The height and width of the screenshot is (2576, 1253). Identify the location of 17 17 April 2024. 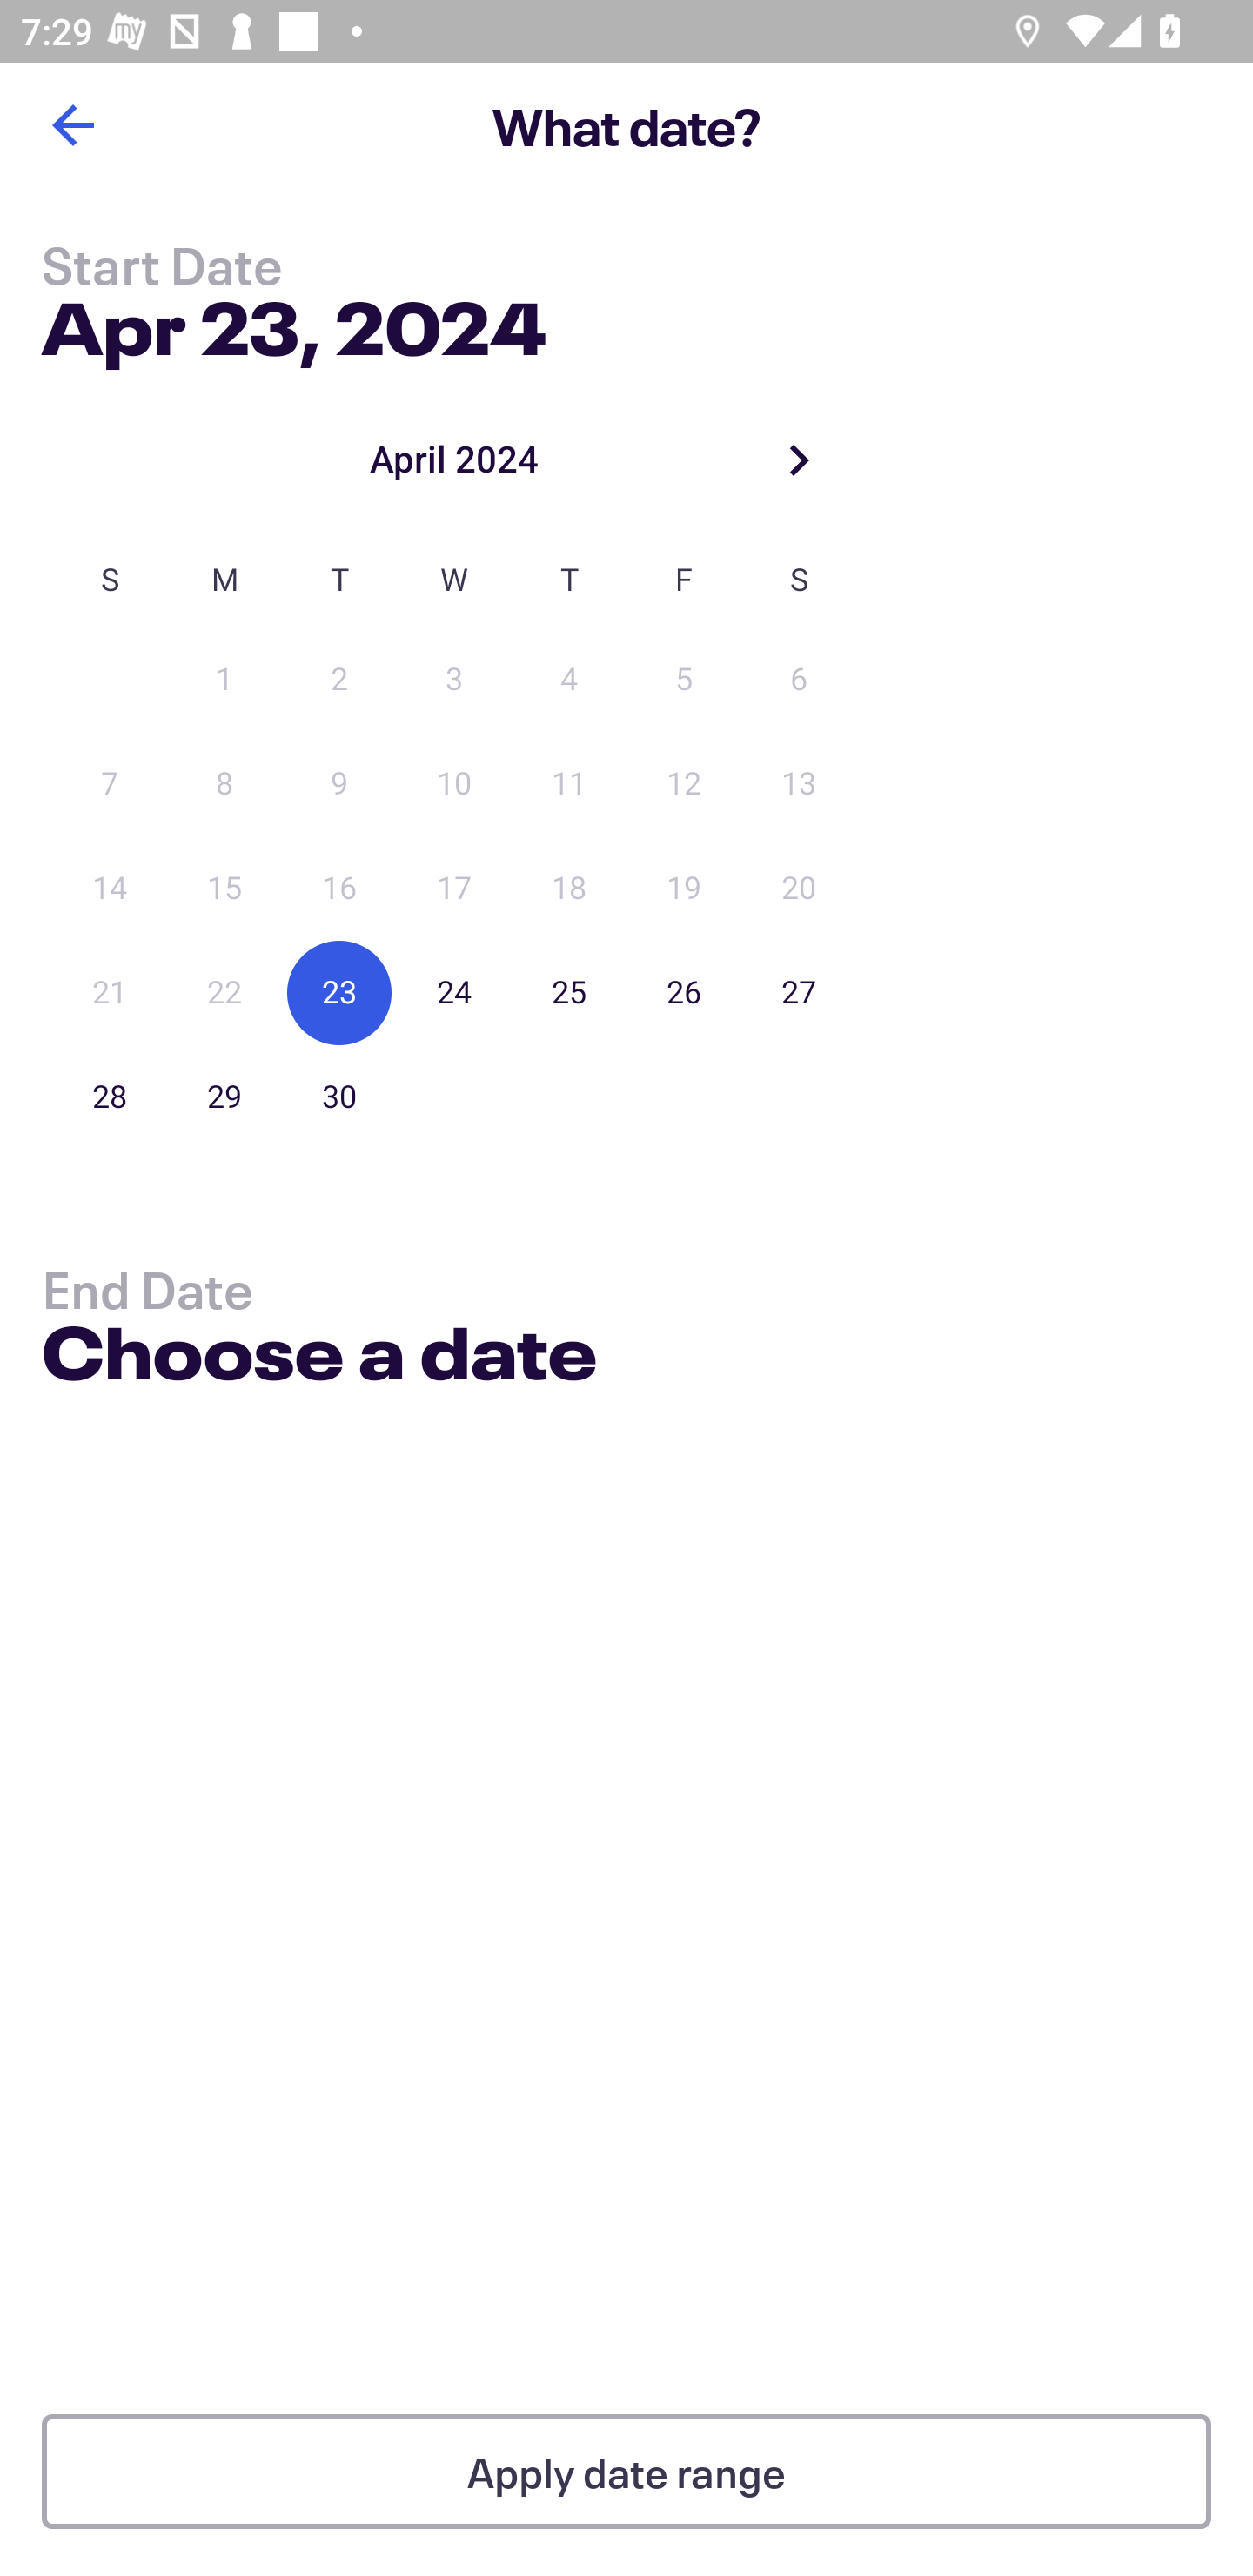
(454, 889).